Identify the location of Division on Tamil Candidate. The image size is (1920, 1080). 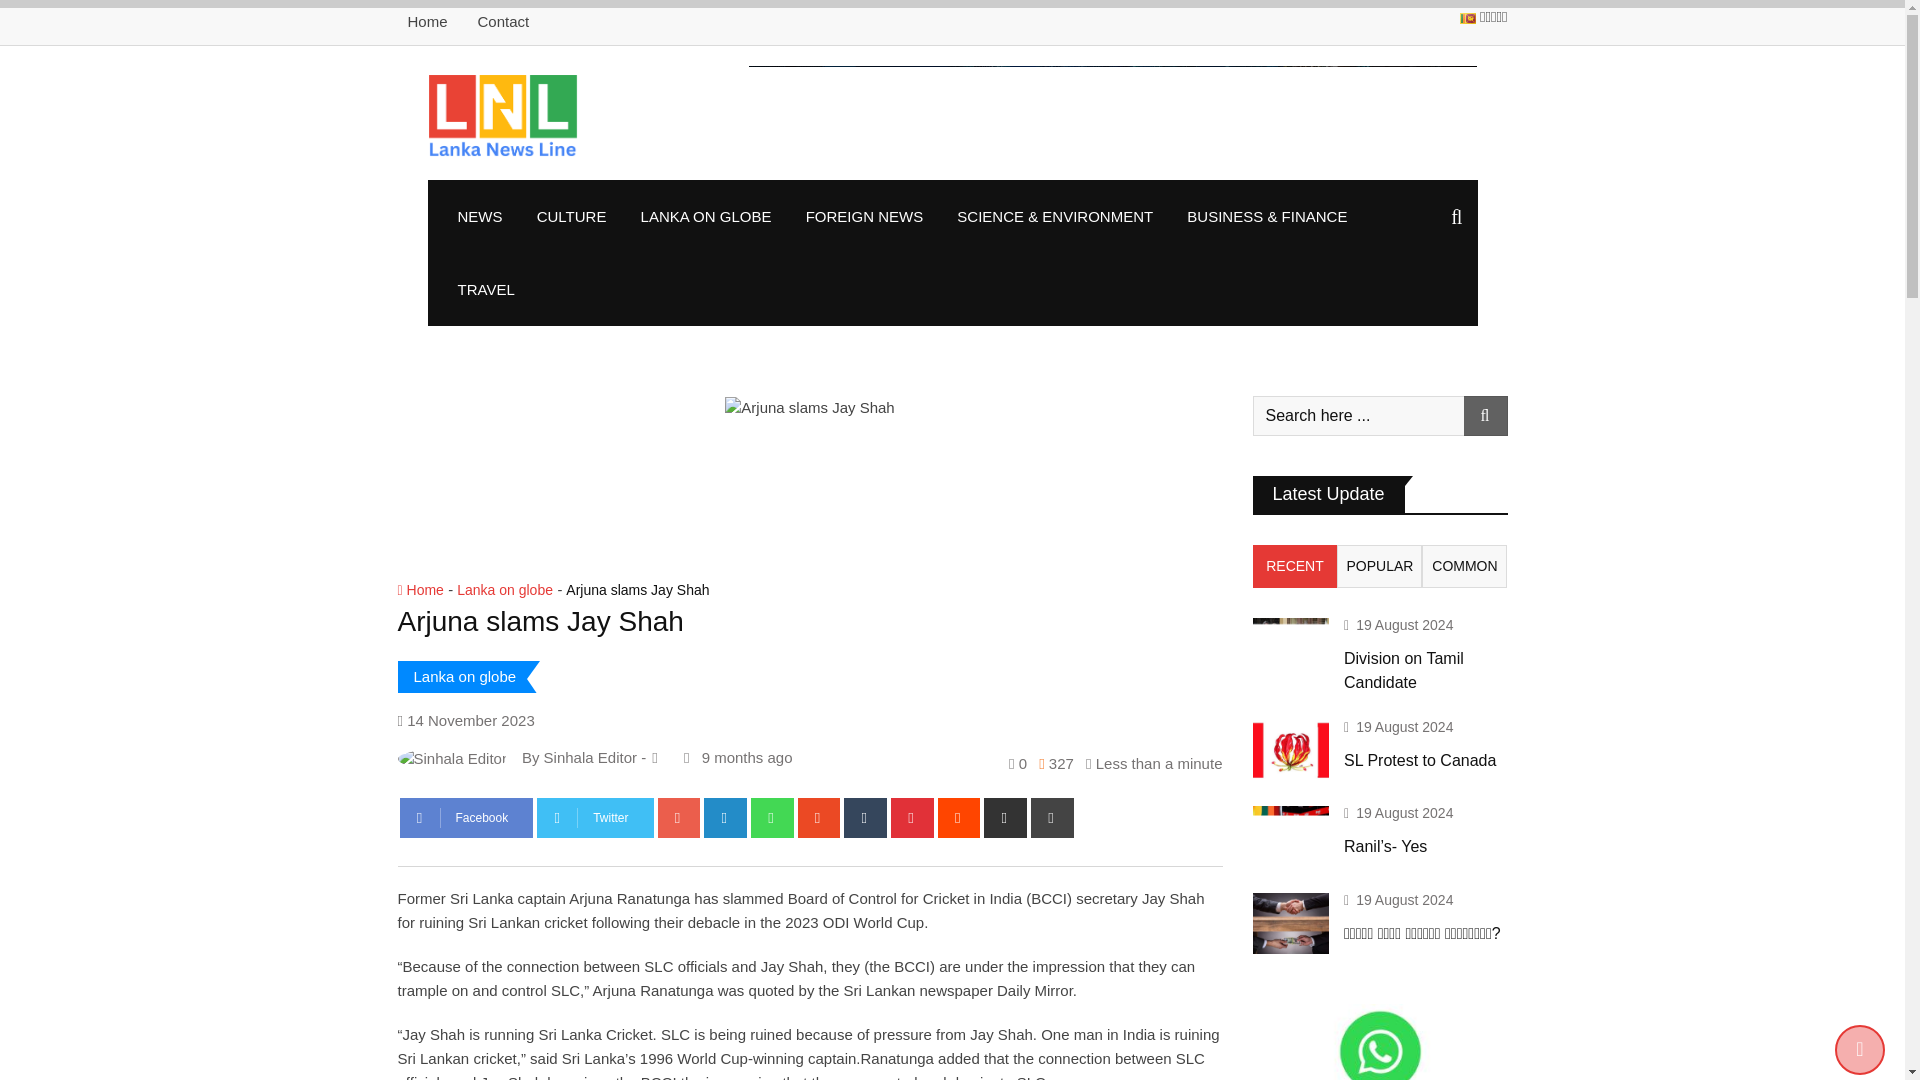
(1290, 648).